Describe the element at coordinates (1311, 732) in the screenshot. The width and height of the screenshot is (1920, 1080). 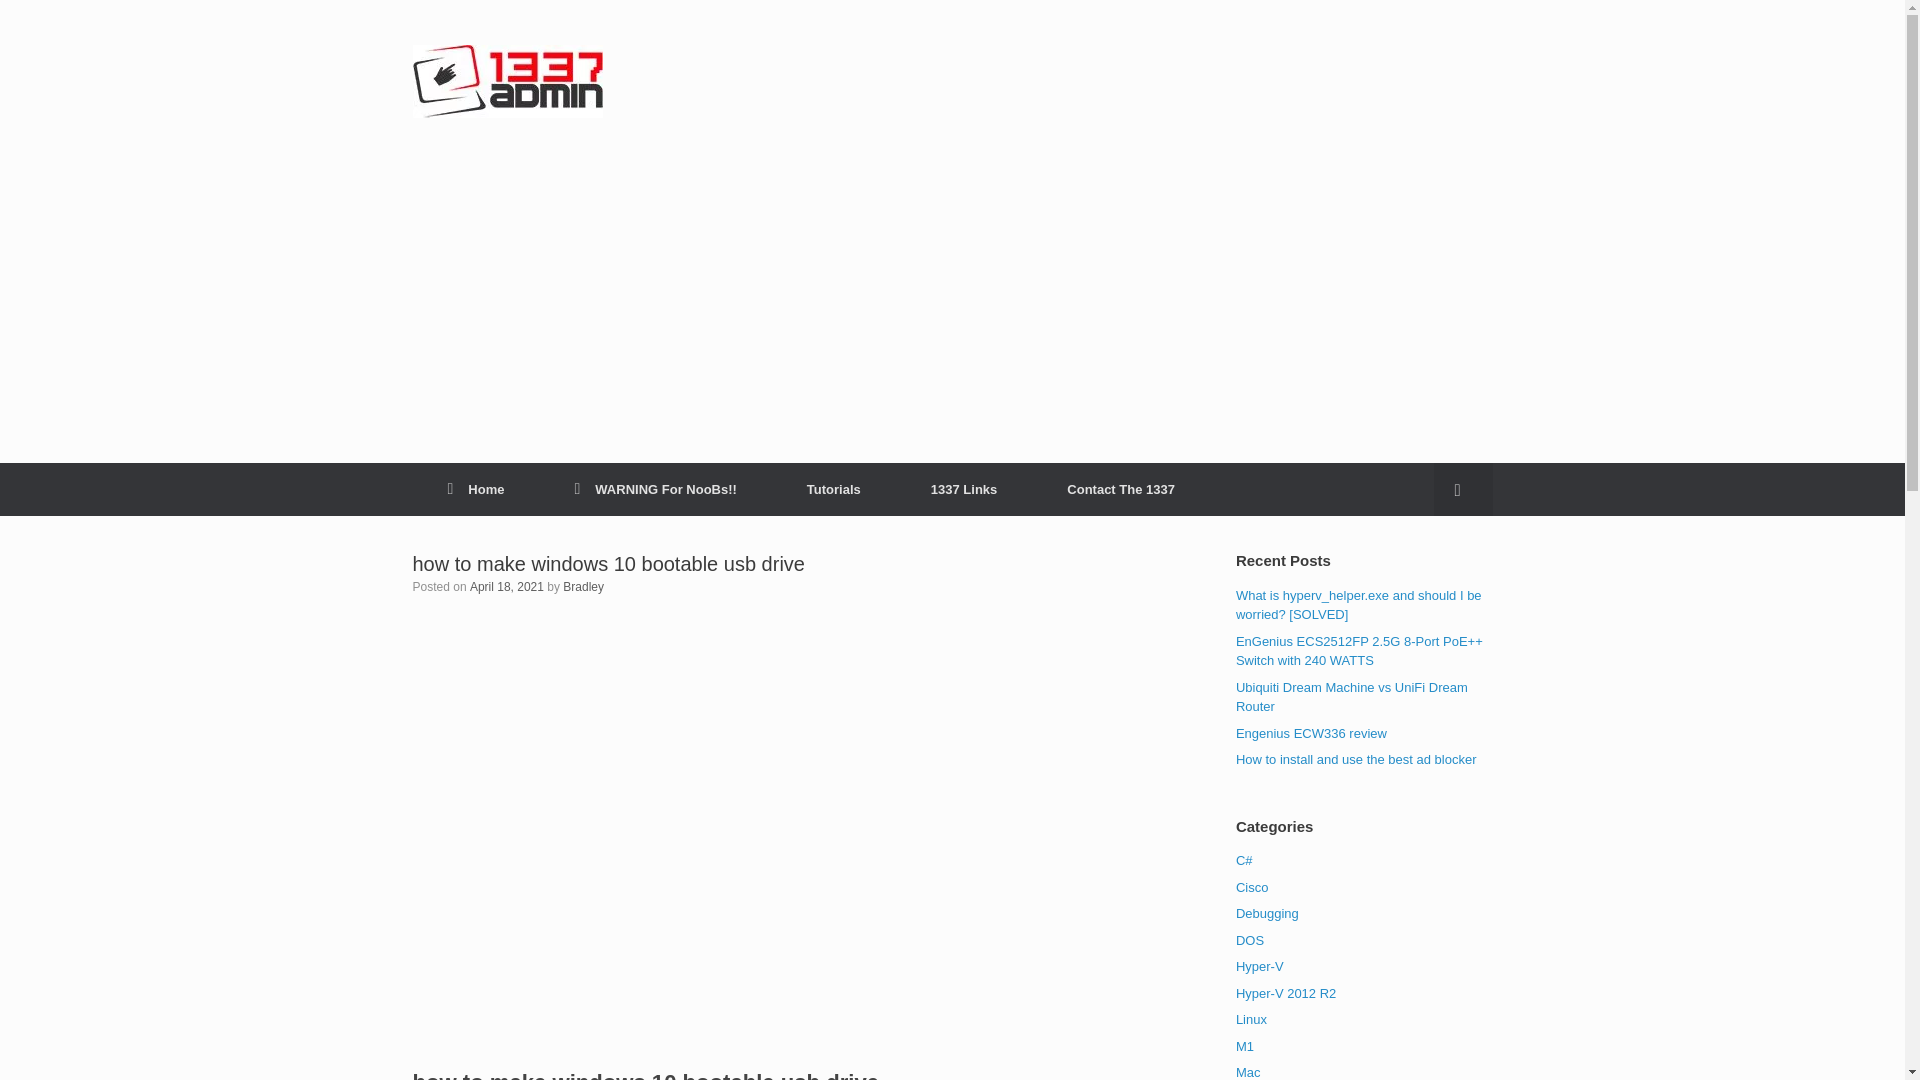
I see `Engenius ECW336 review` at that location.